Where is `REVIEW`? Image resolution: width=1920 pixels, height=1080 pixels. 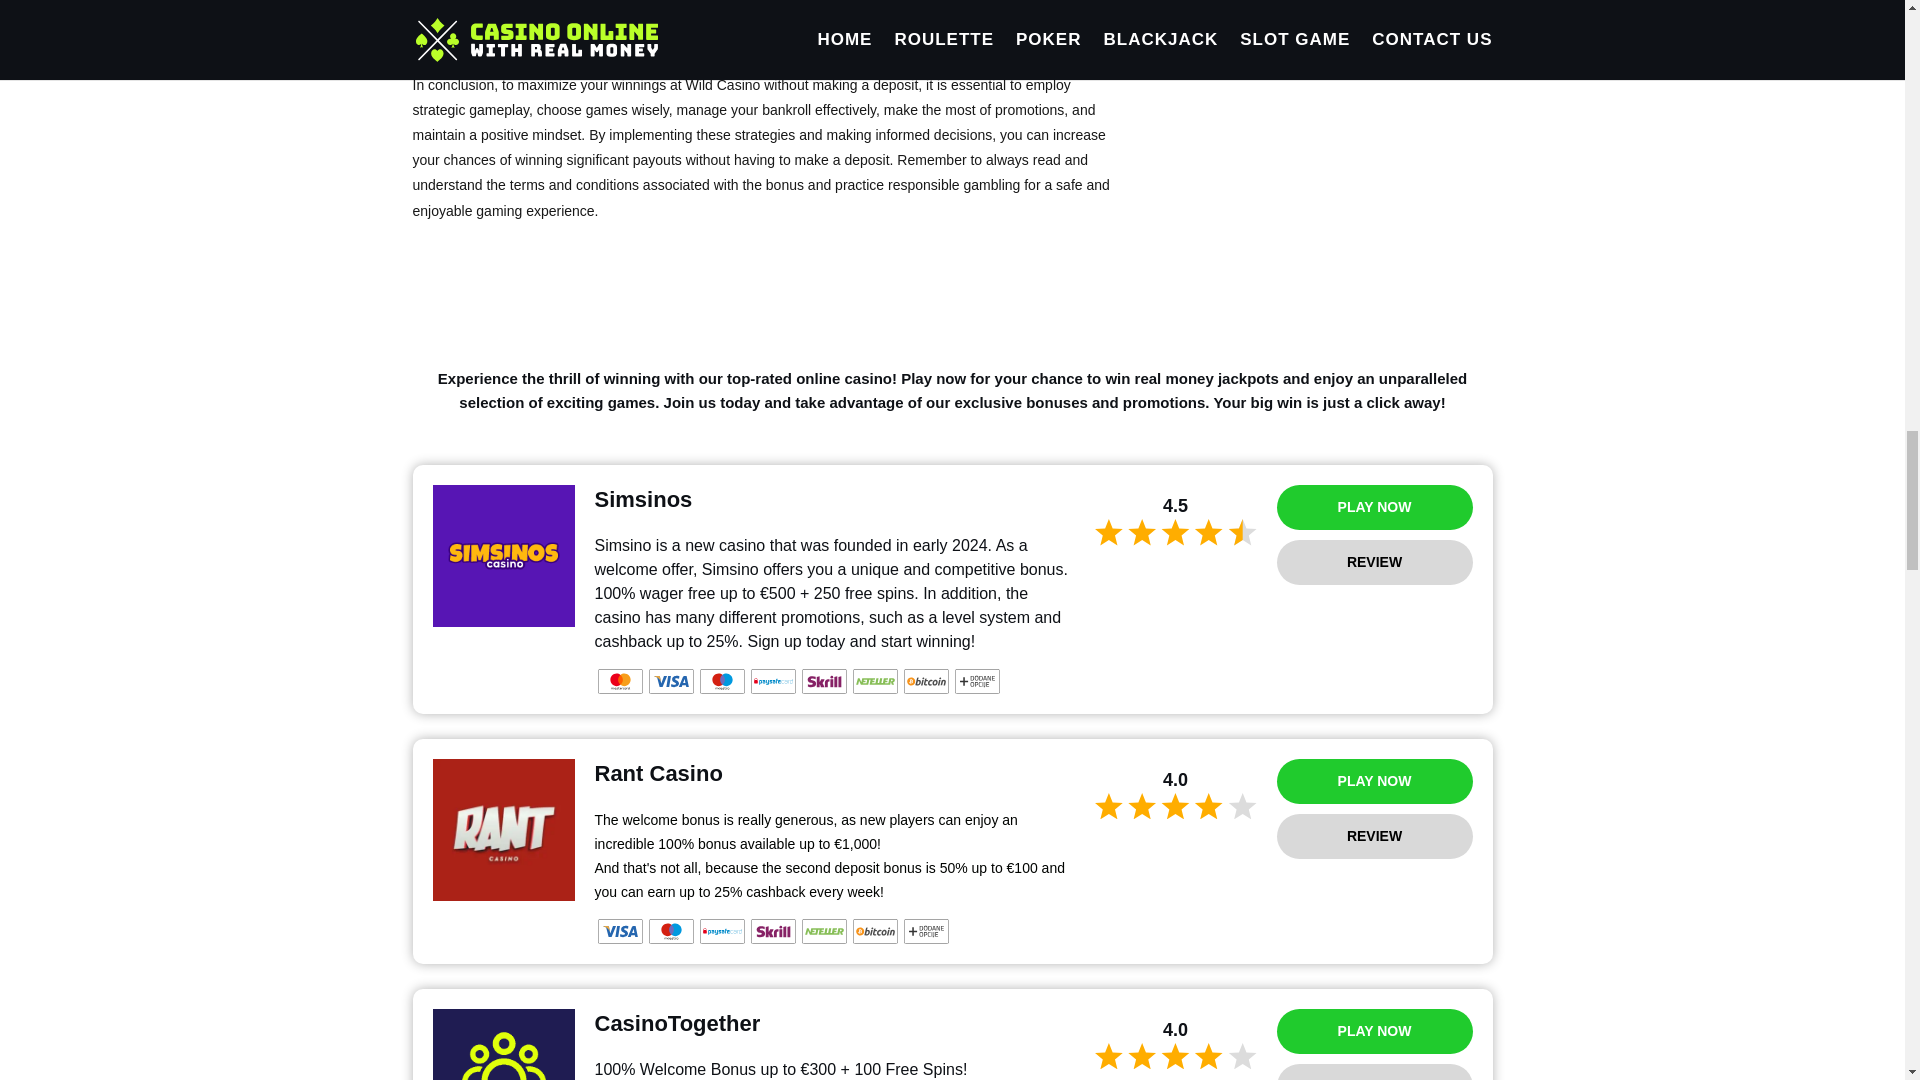
REVIEW is located at coordinates (1374, 562).